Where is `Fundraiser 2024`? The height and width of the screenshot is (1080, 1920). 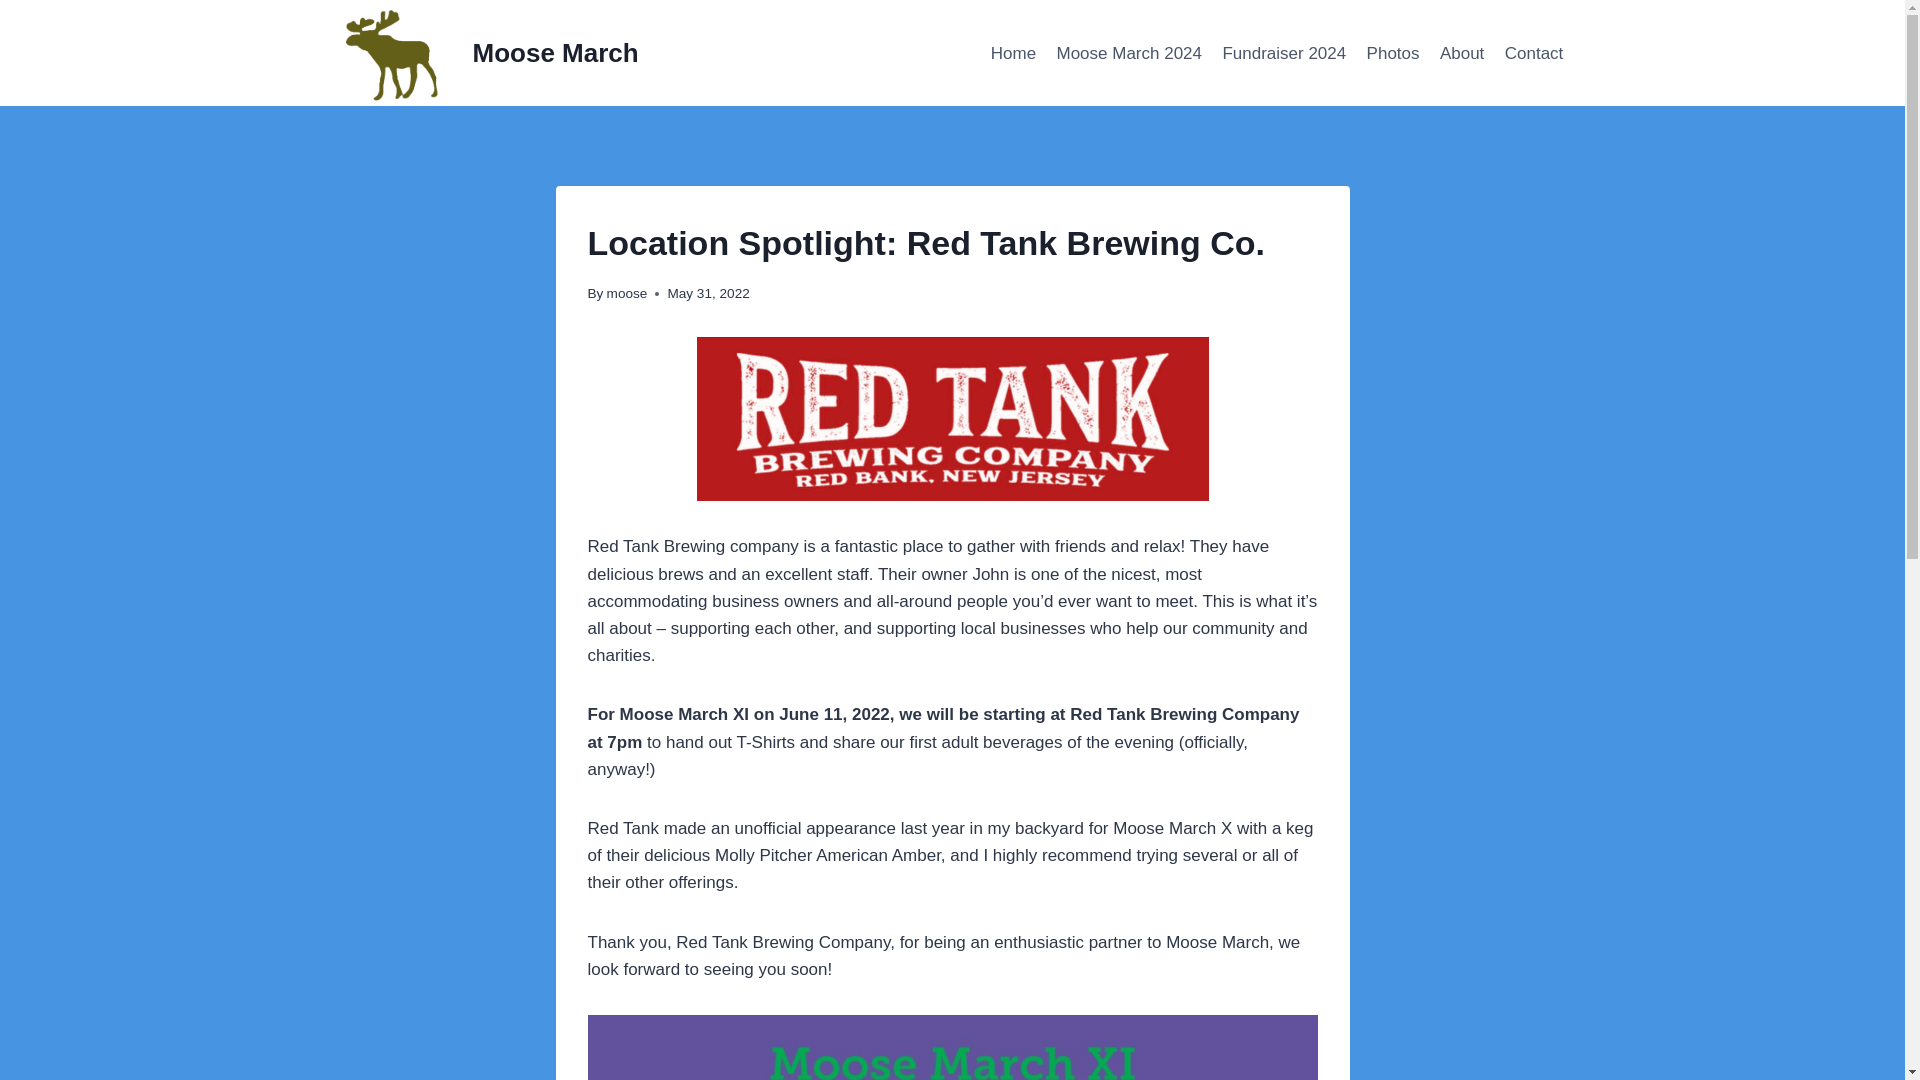
Fundraiser 2024 is located at coordinates (1283, 52).